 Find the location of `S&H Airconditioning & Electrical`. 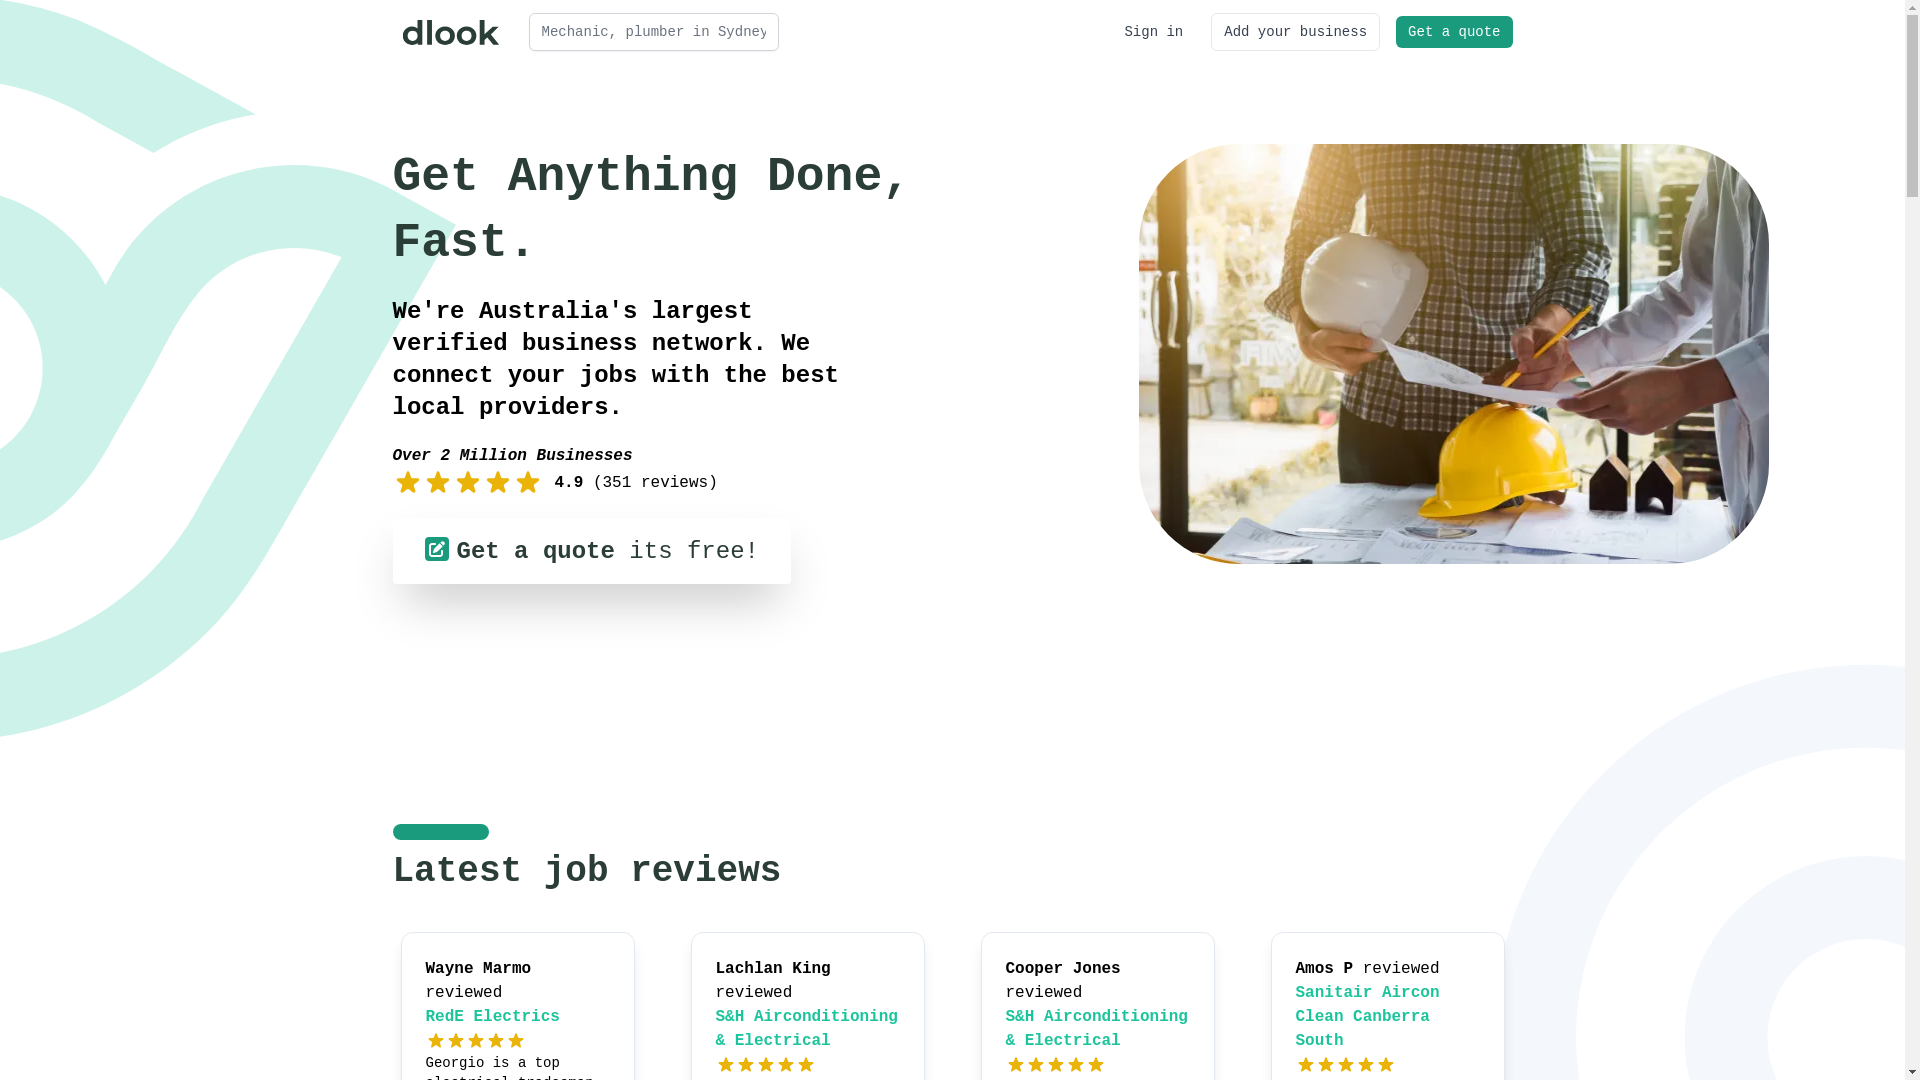

S&H Airconditioning & Electrical is located at coordinates (807, 1029).